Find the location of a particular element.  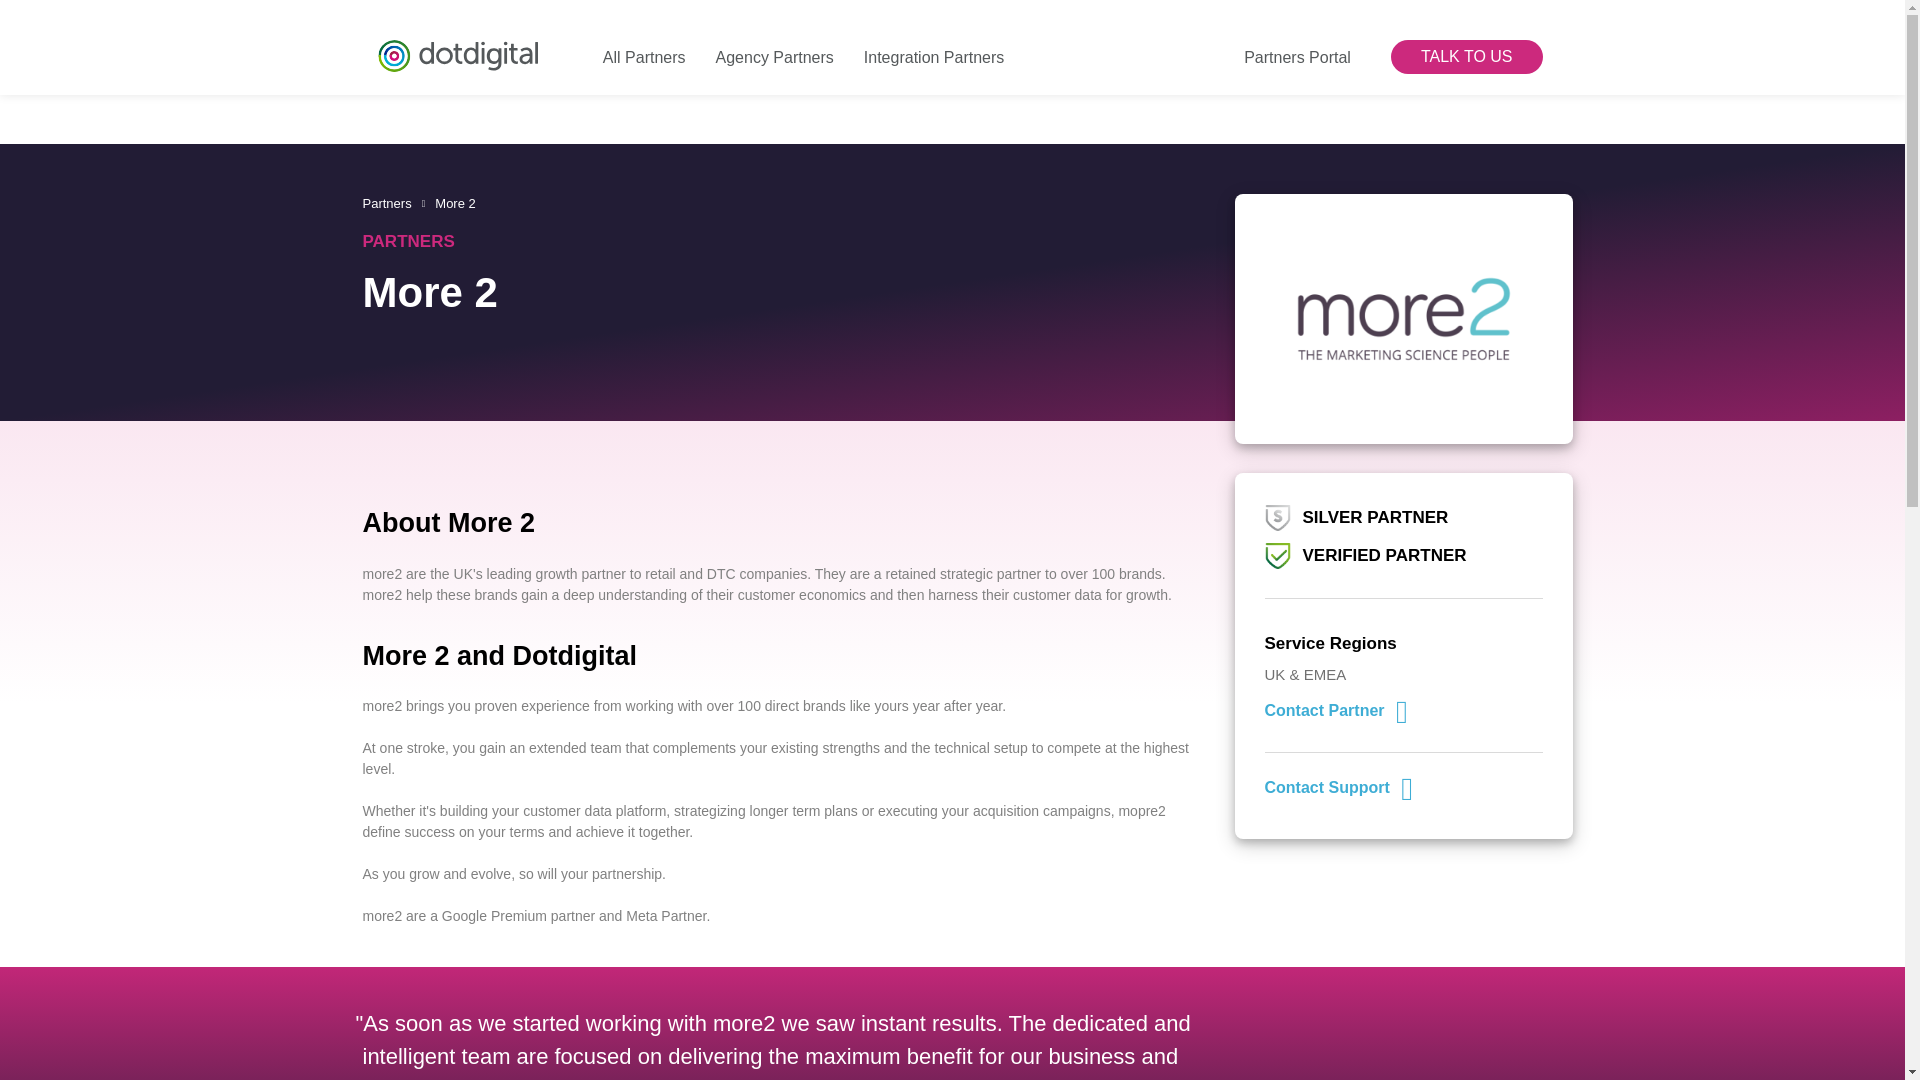

Integration Partners is located at coordinates (929, 40).